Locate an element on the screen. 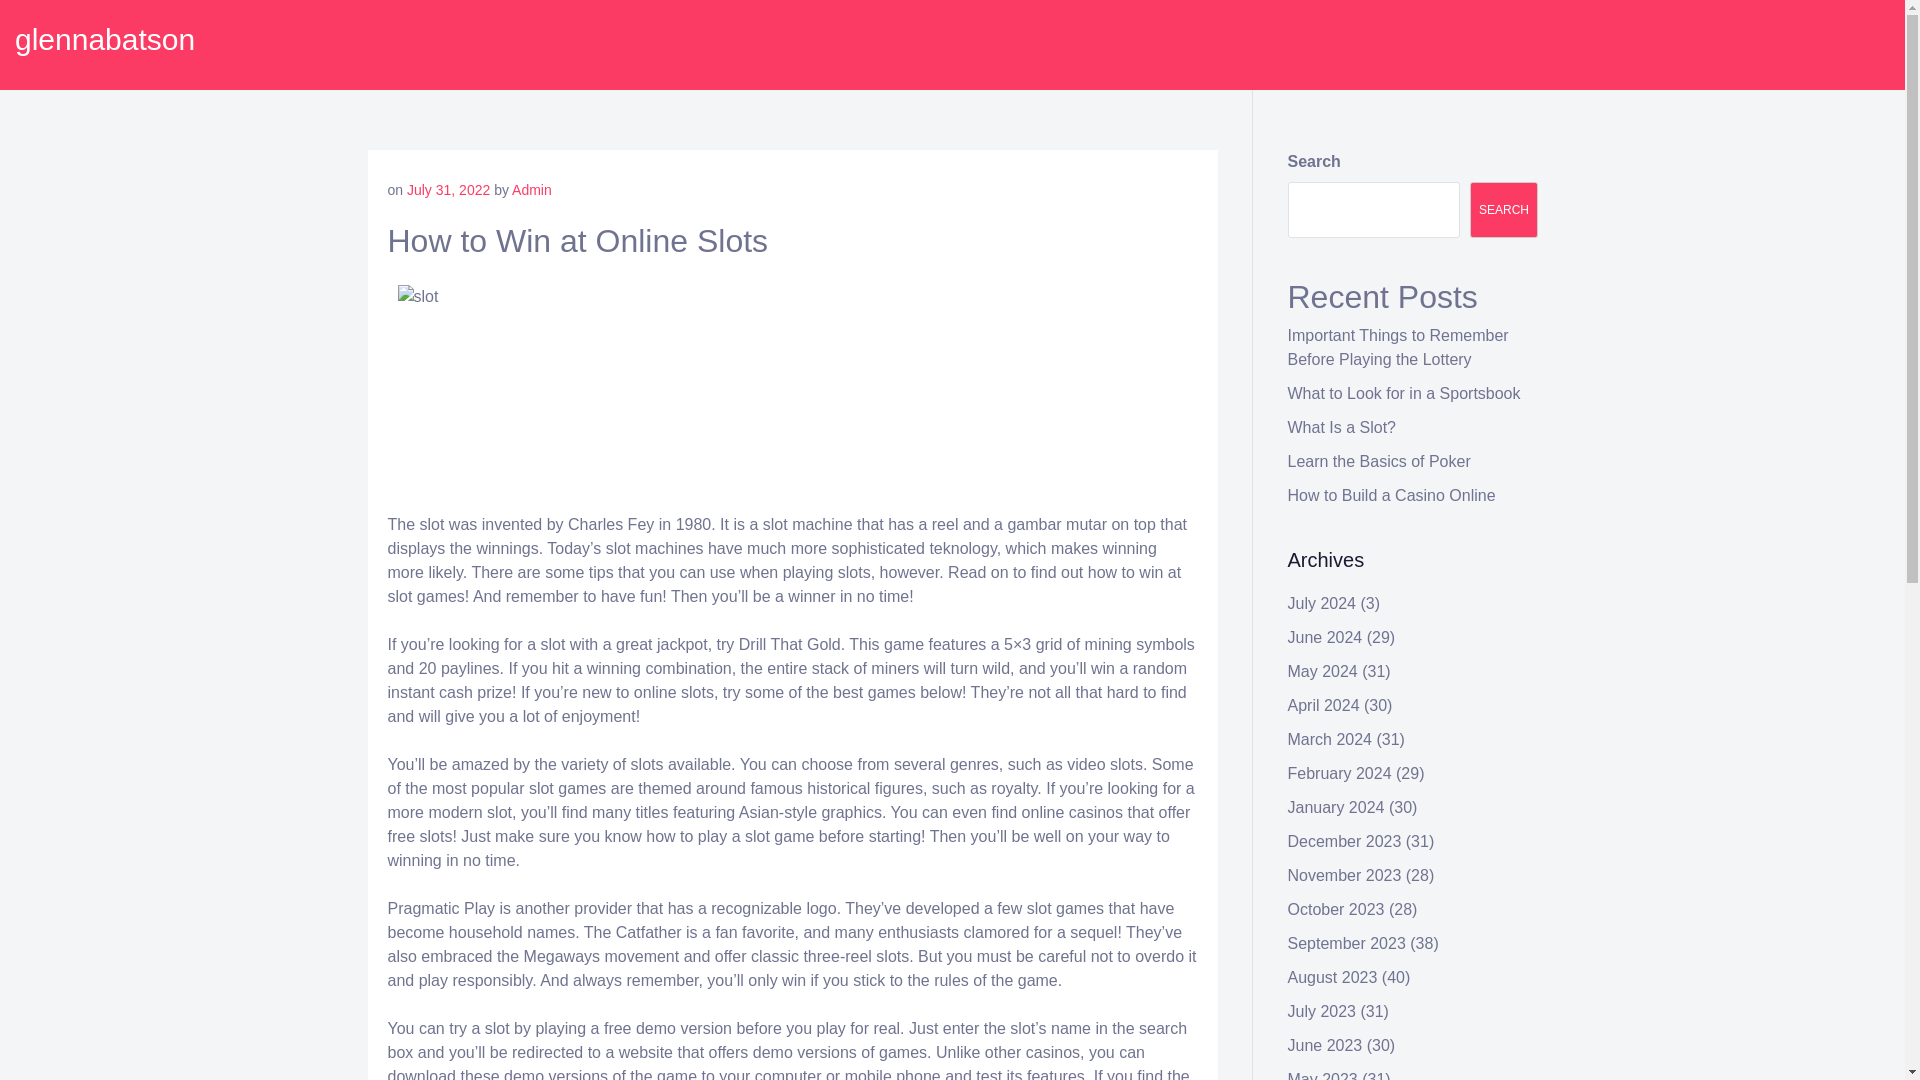 This screenshot has height=1080, width=1920. glennabatson is located at coordinates (105, 39).